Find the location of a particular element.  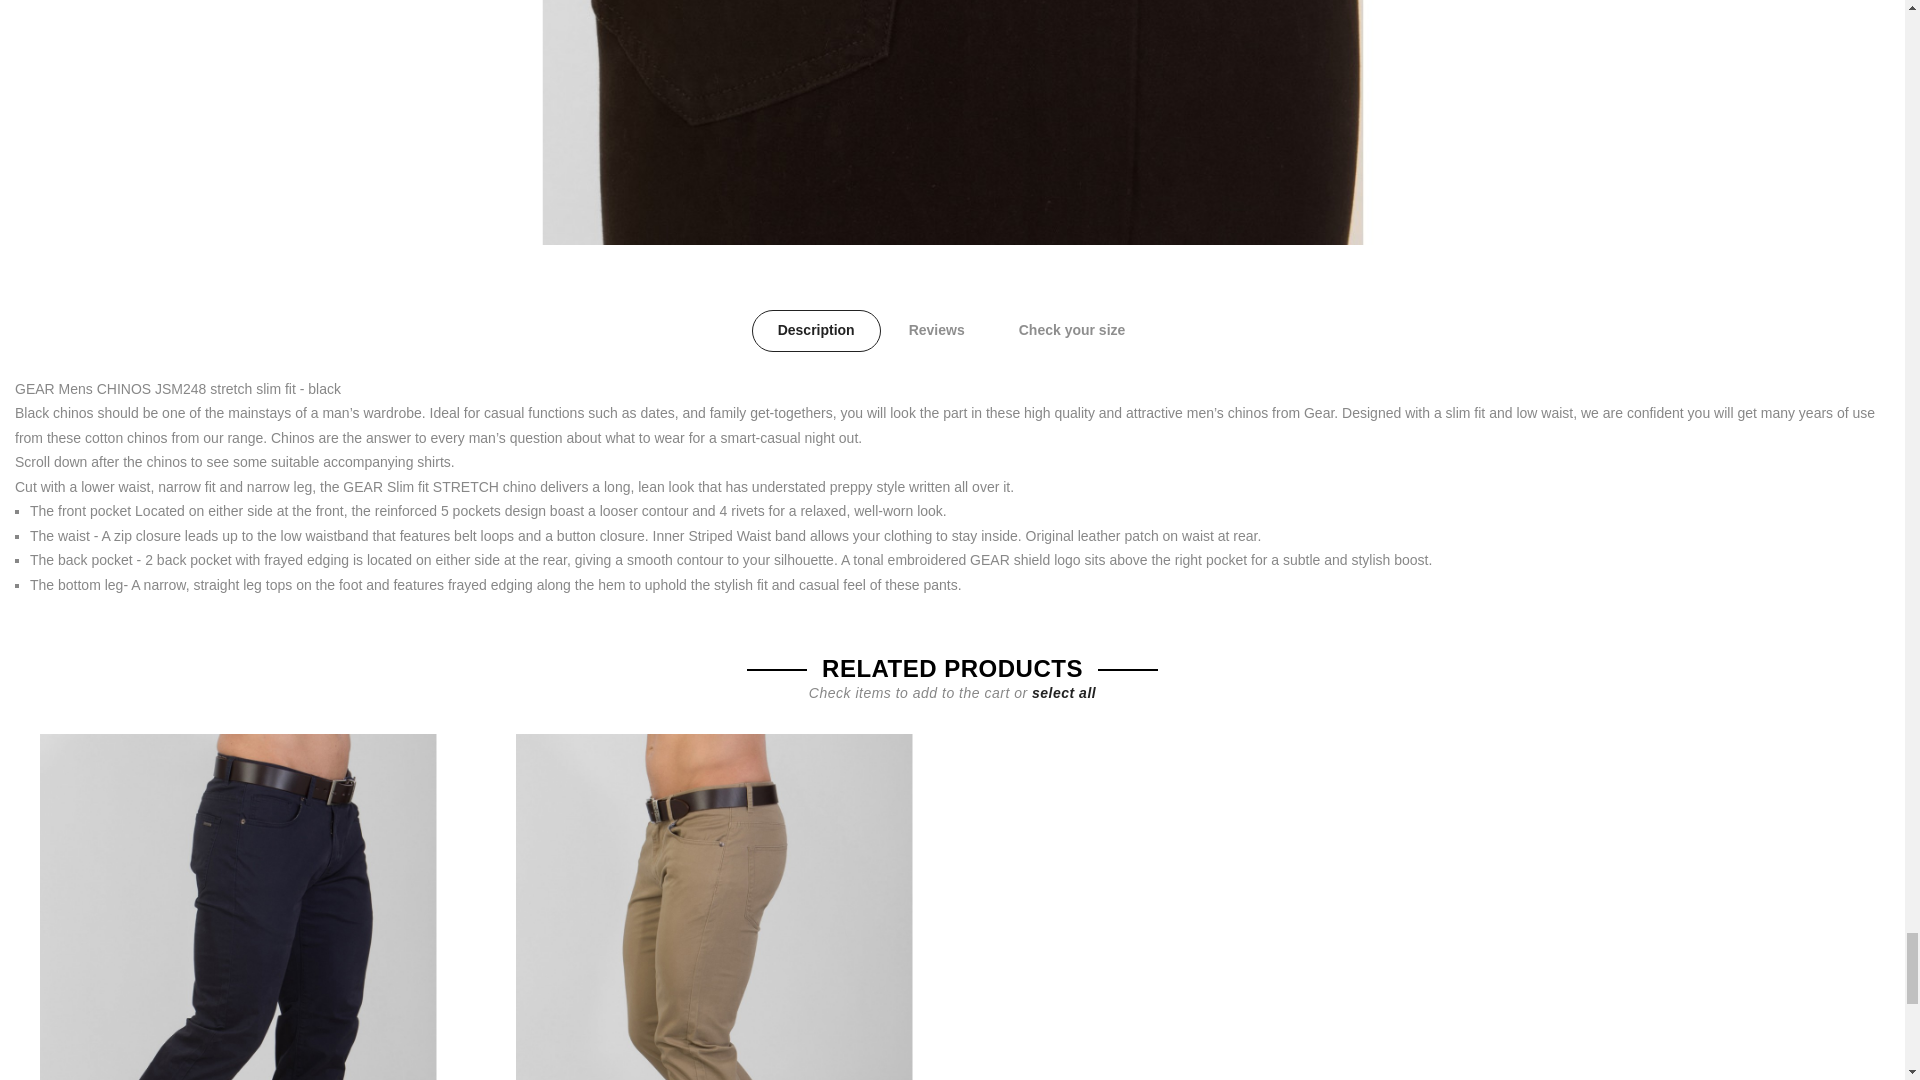

CHINOS JSM248 stretch slim fit -navy is located at coordinates (238, 907).